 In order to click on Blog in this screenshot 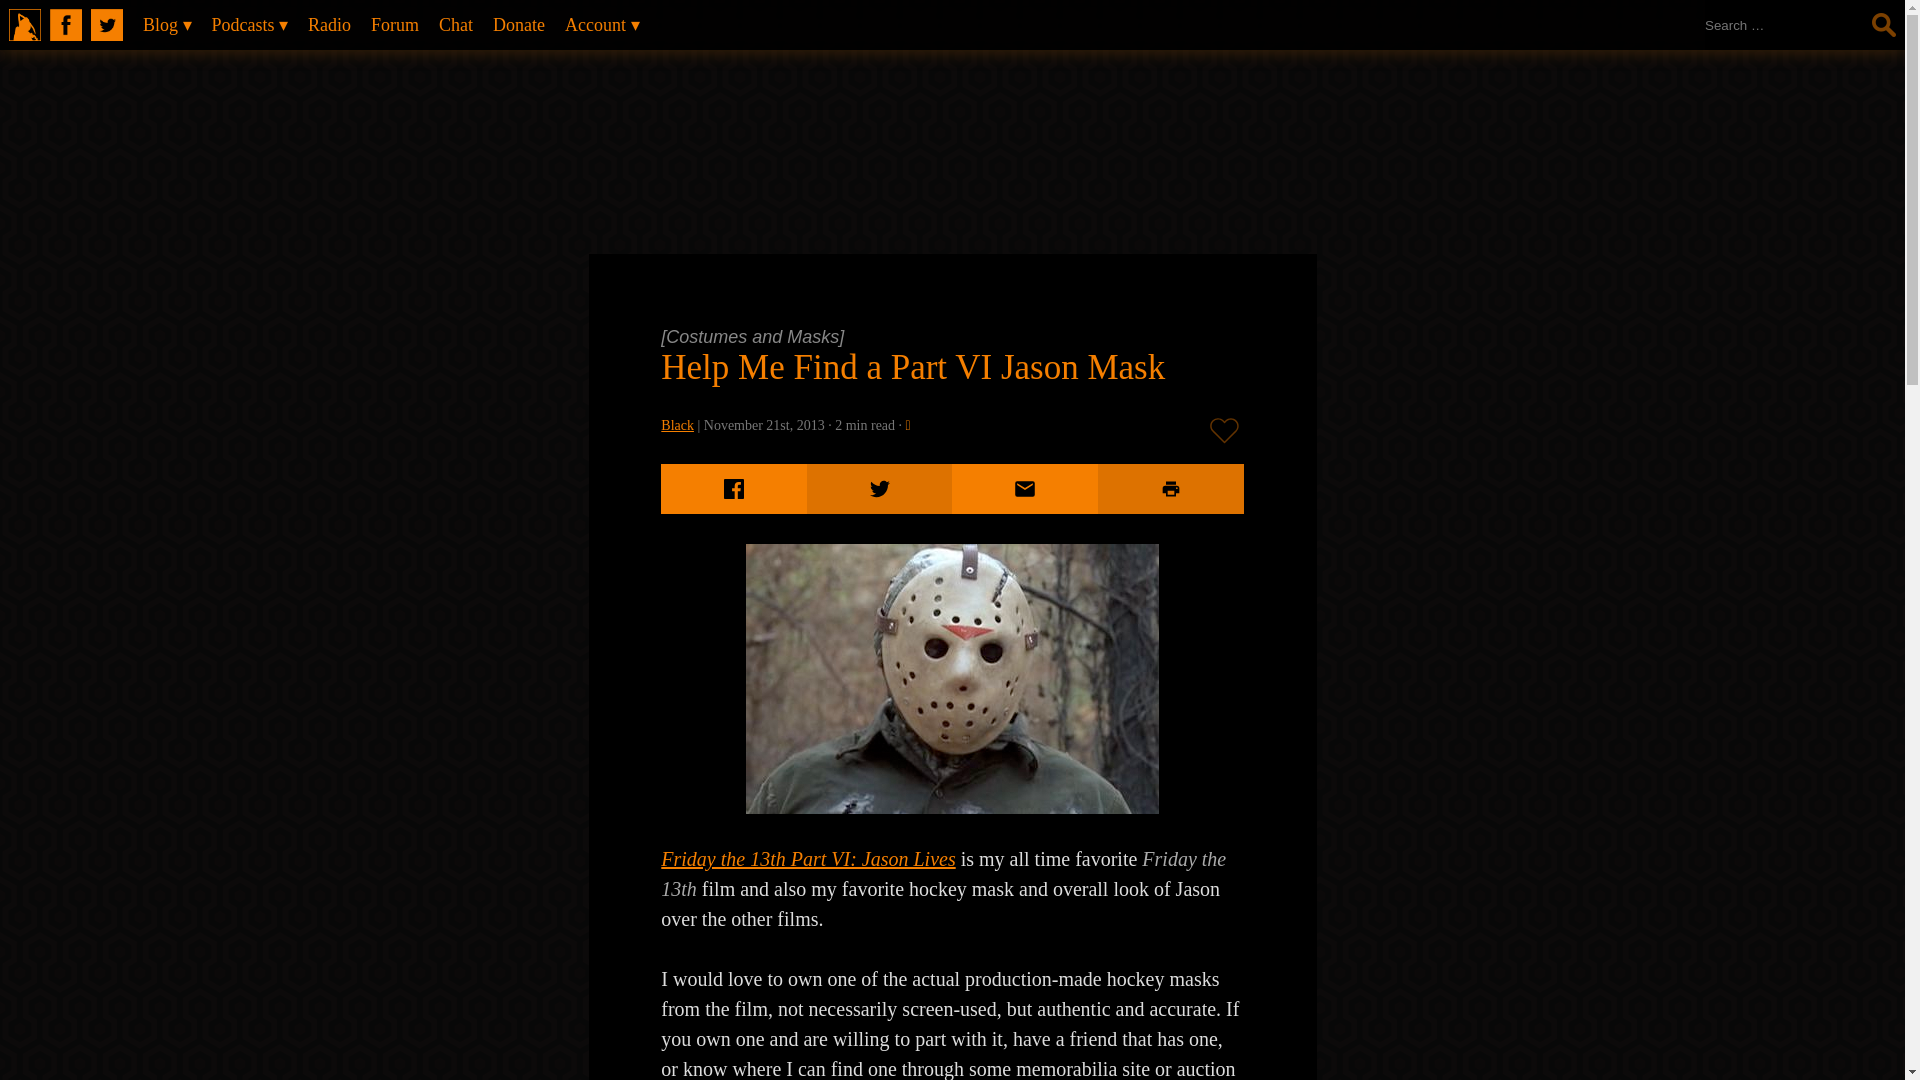, I will do `click(166, 24)`.